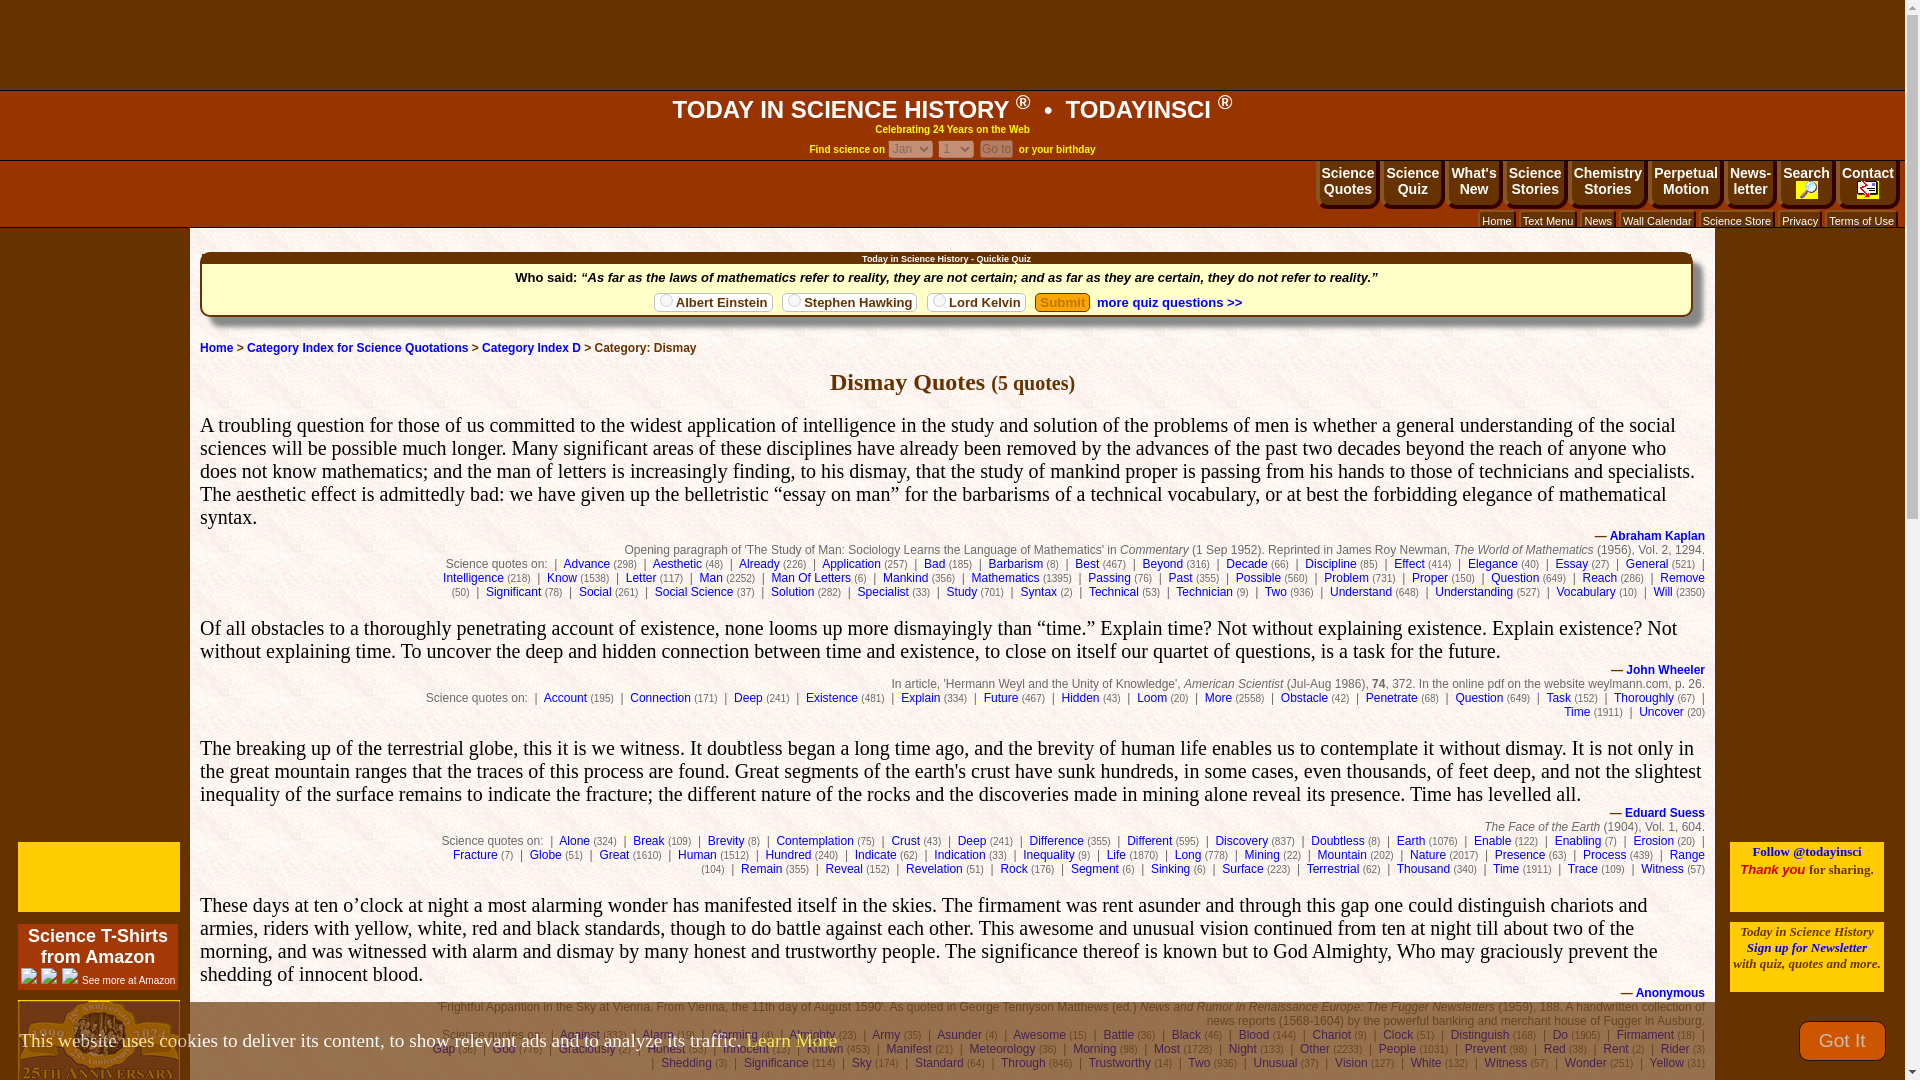 The image size is (1920, 1080). What do you see at coordinates (1493, 564) in the screenshot?
I see `Our latest articles and pages` at bounding box center [1493, 564].